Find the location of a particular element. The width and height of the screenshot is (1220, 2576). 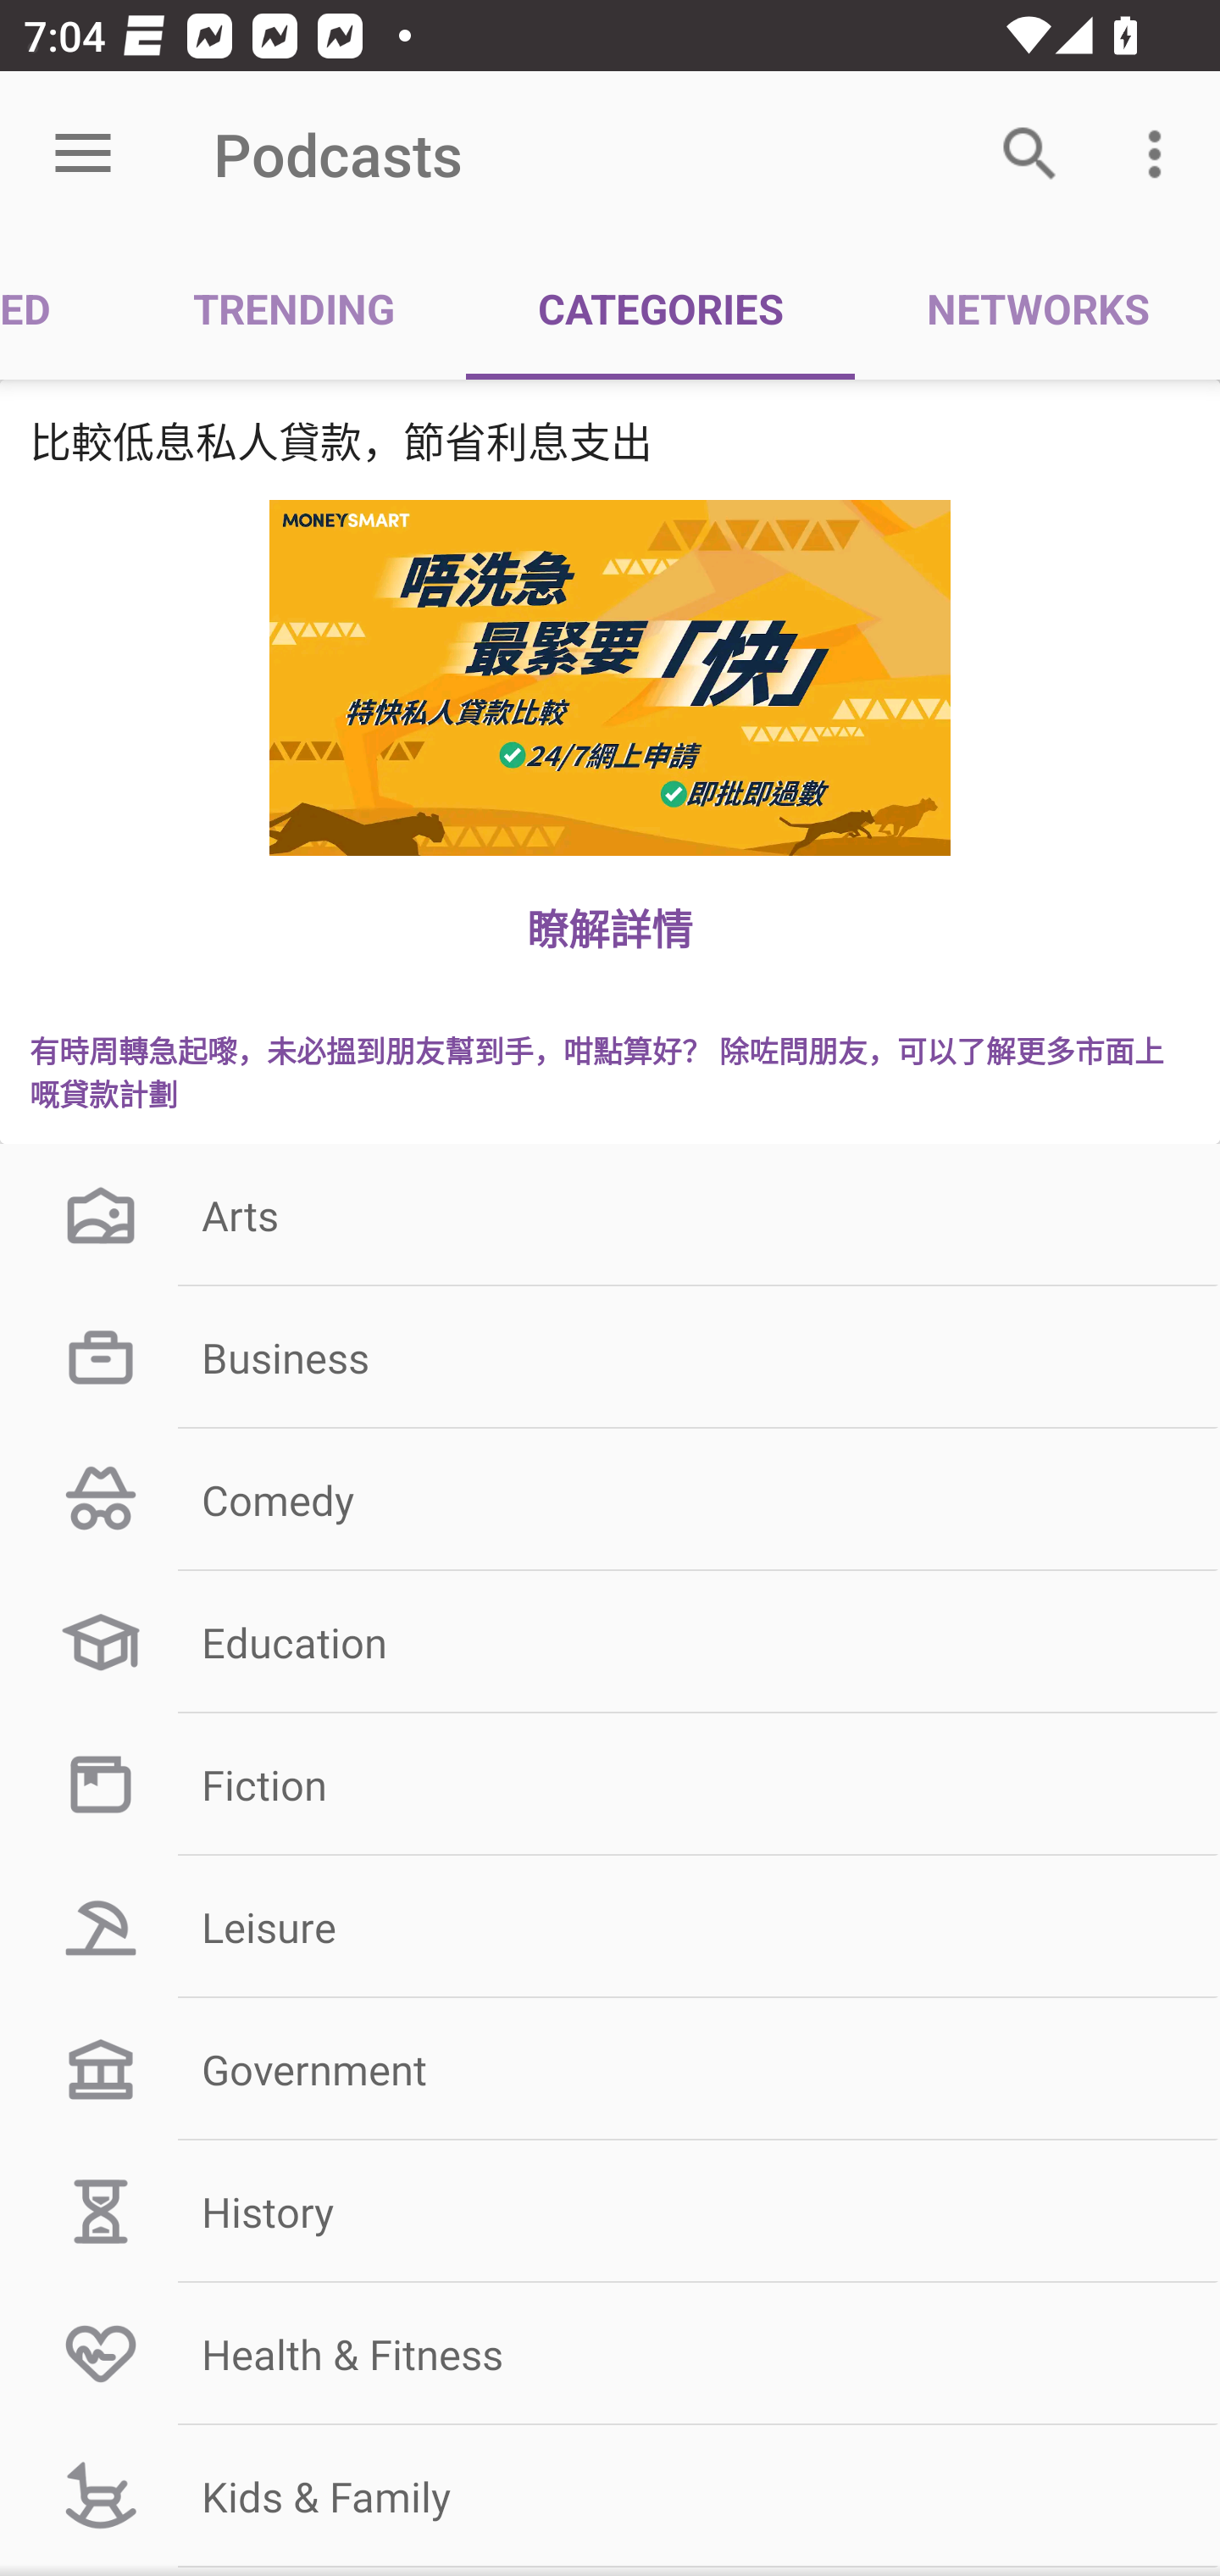

瞭解詳情 is located at coordinates (610, 927).